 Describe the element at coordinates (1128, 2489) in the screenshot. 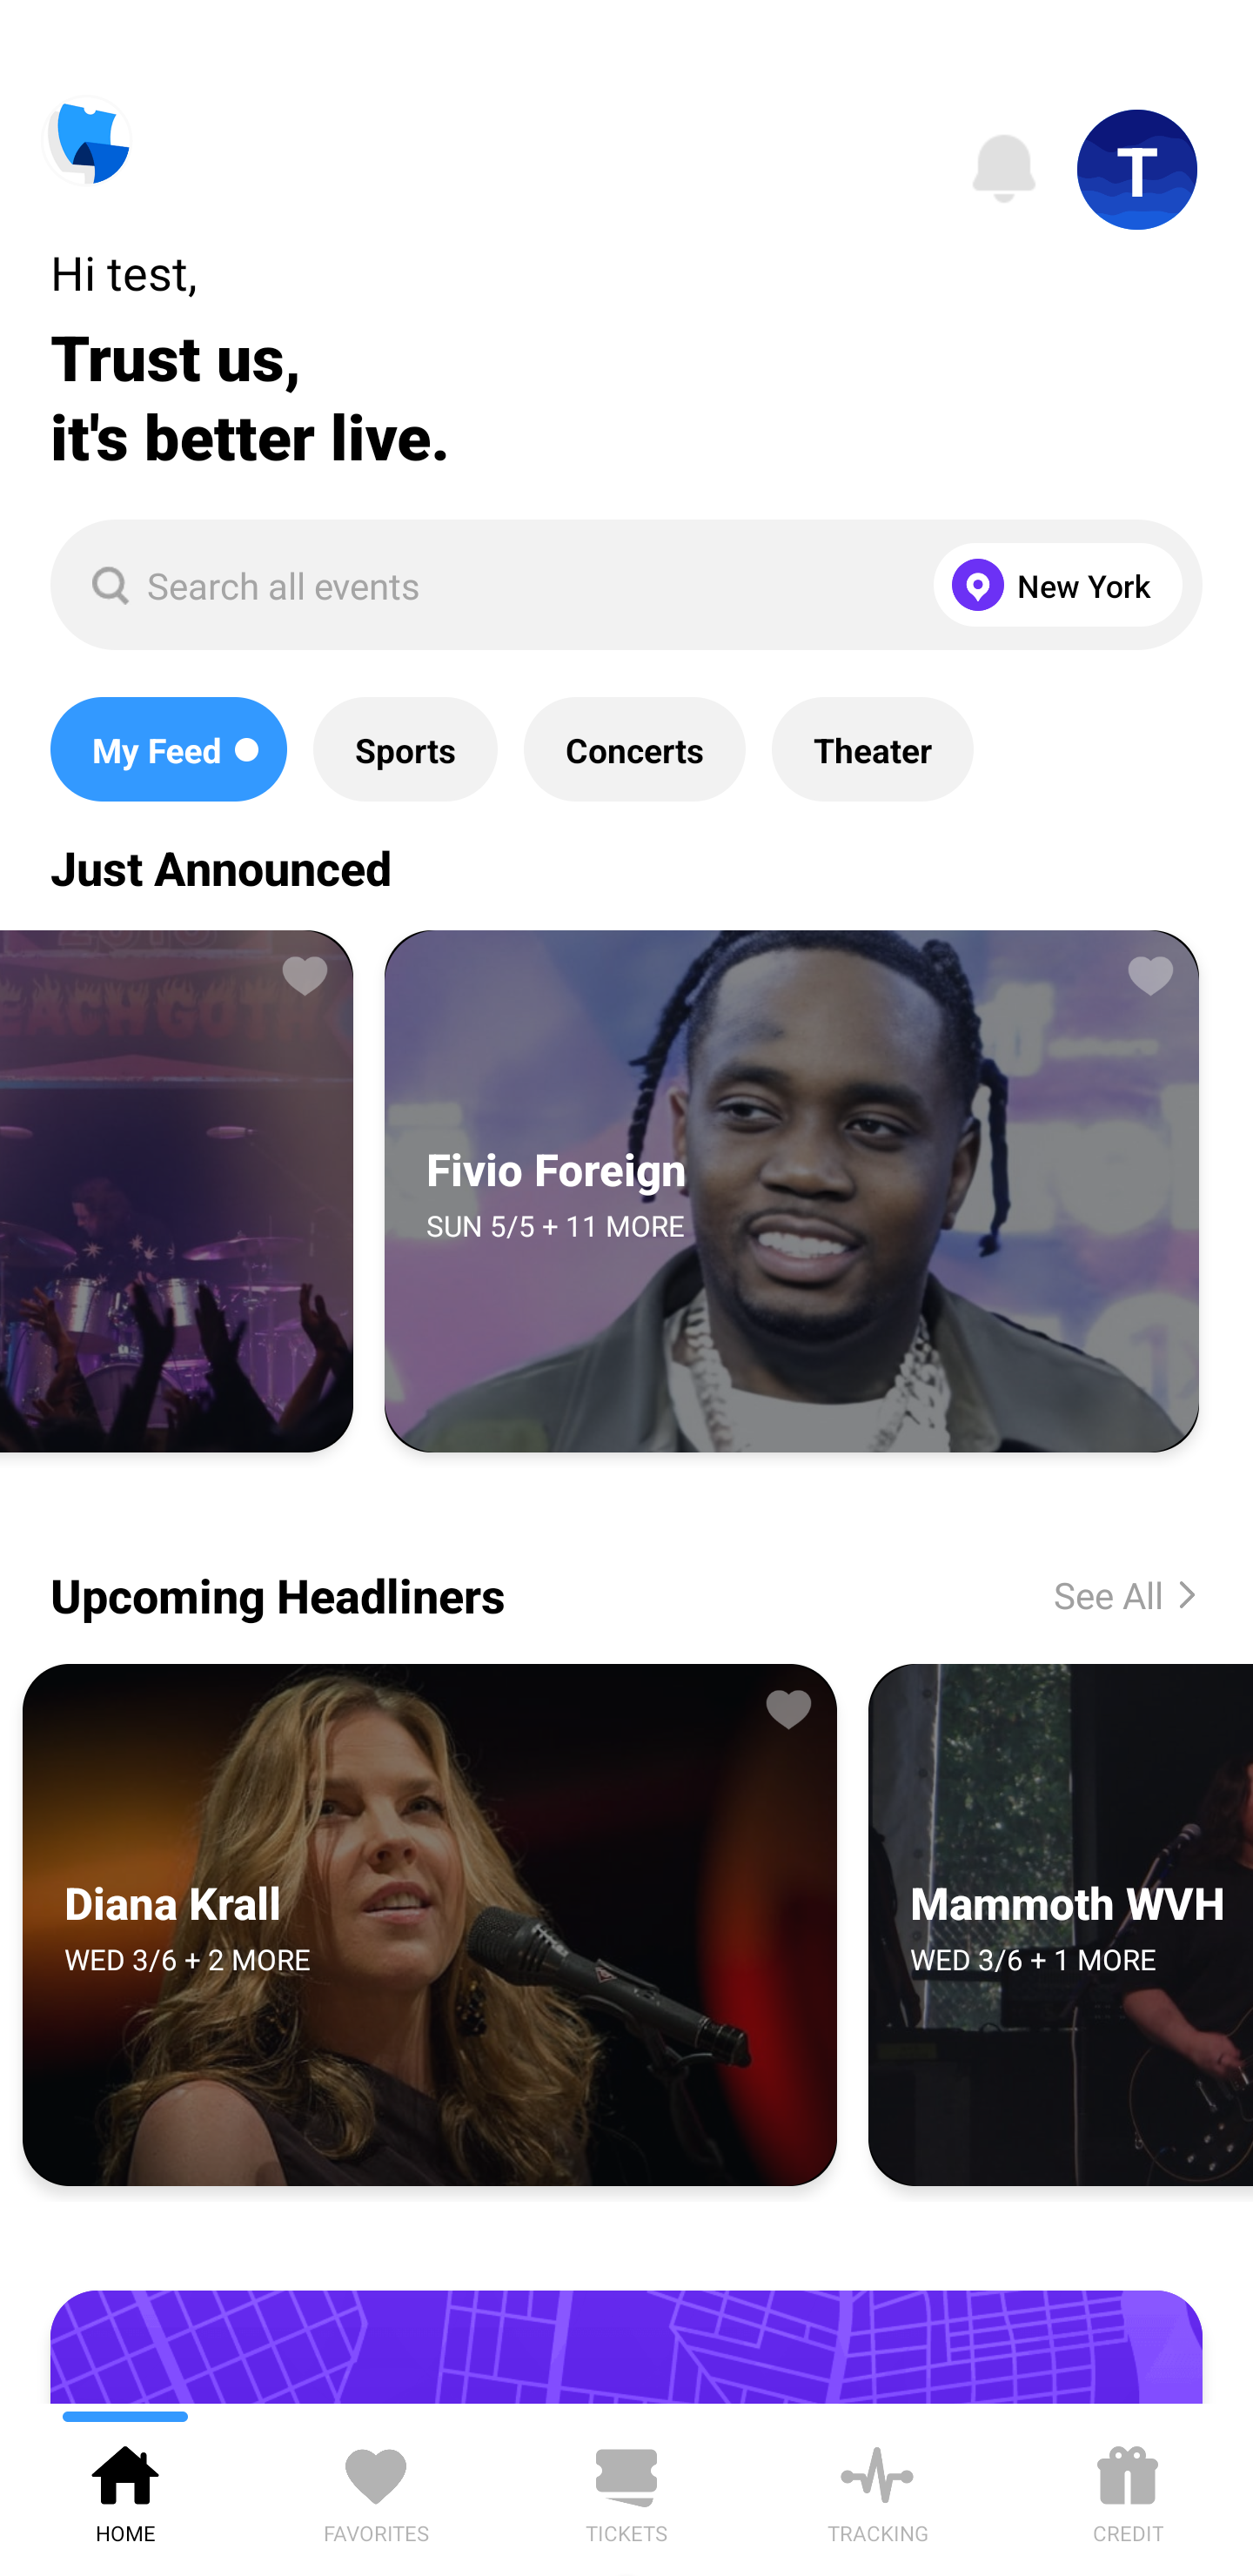

I see `CREDIT` at that location.